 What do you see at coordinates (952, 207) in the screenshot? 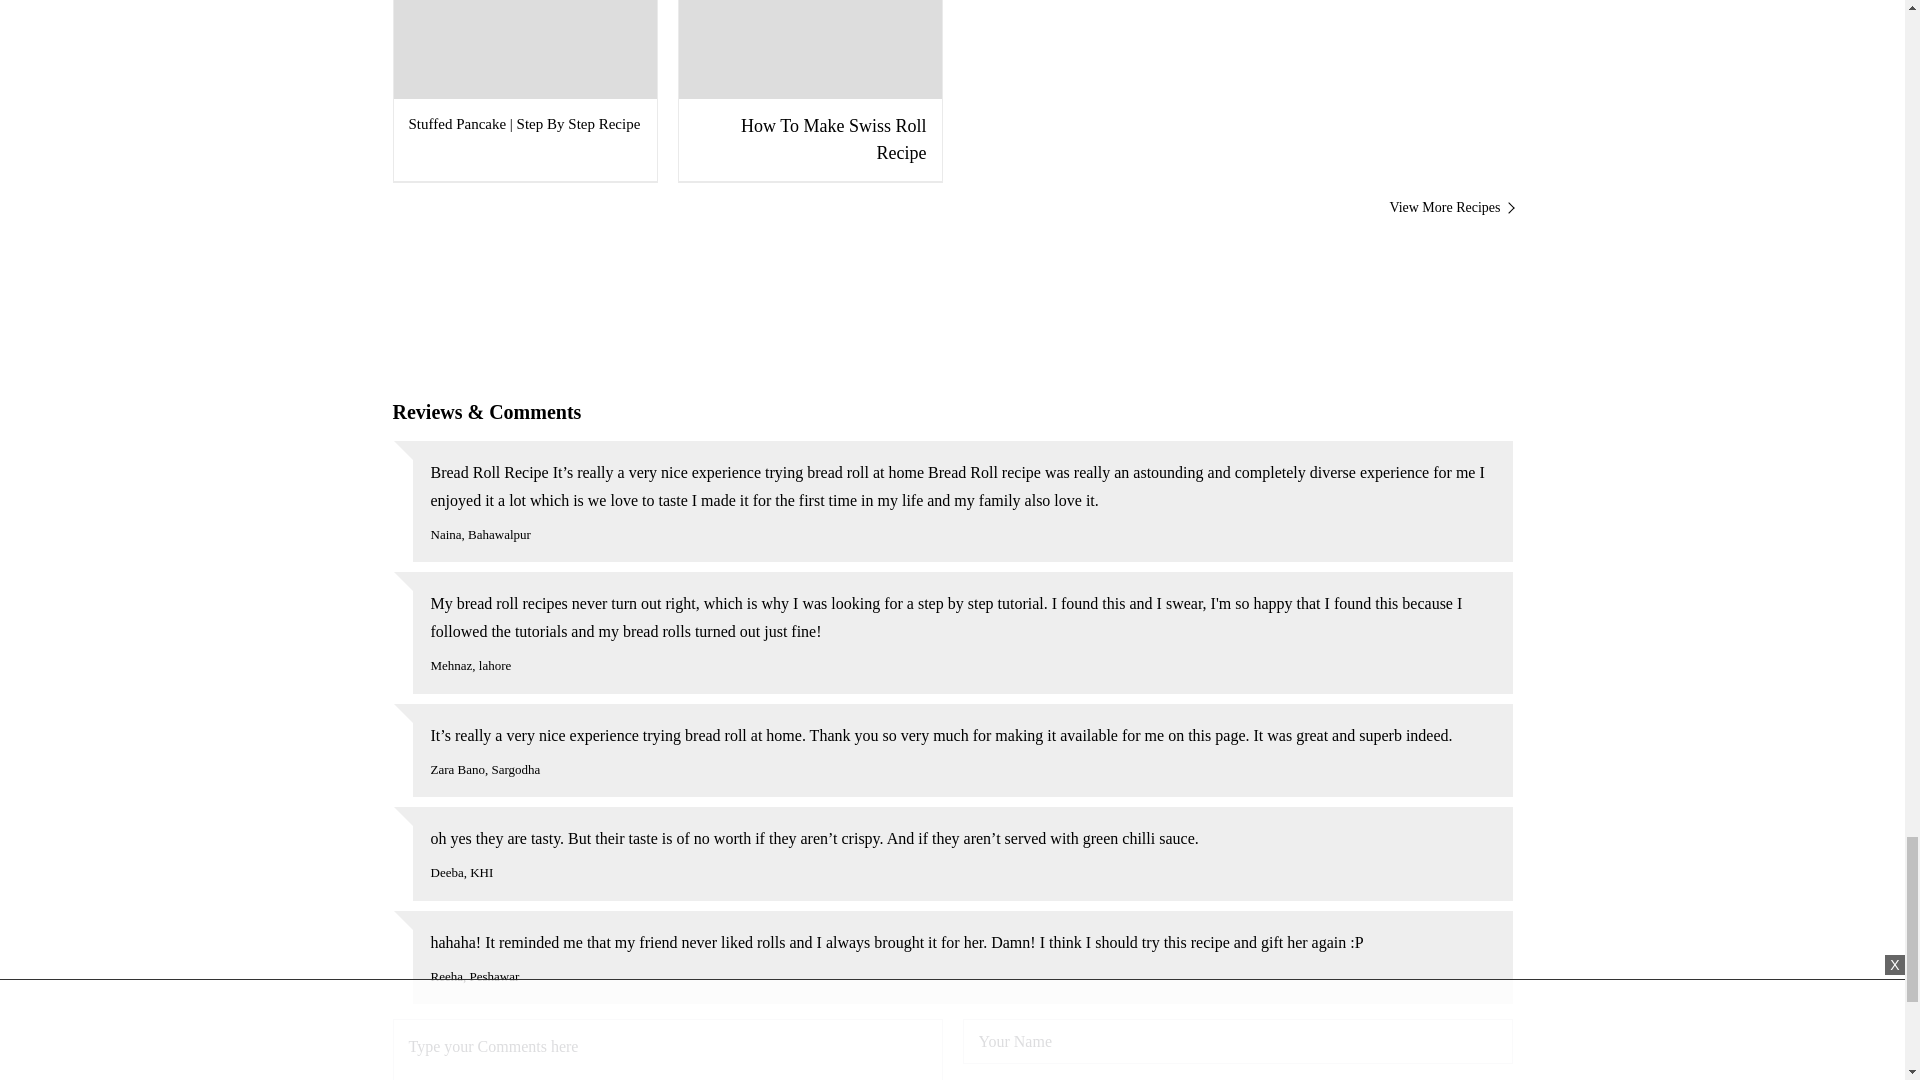
I see `View More Recipes` at bounding box center [952, 207].